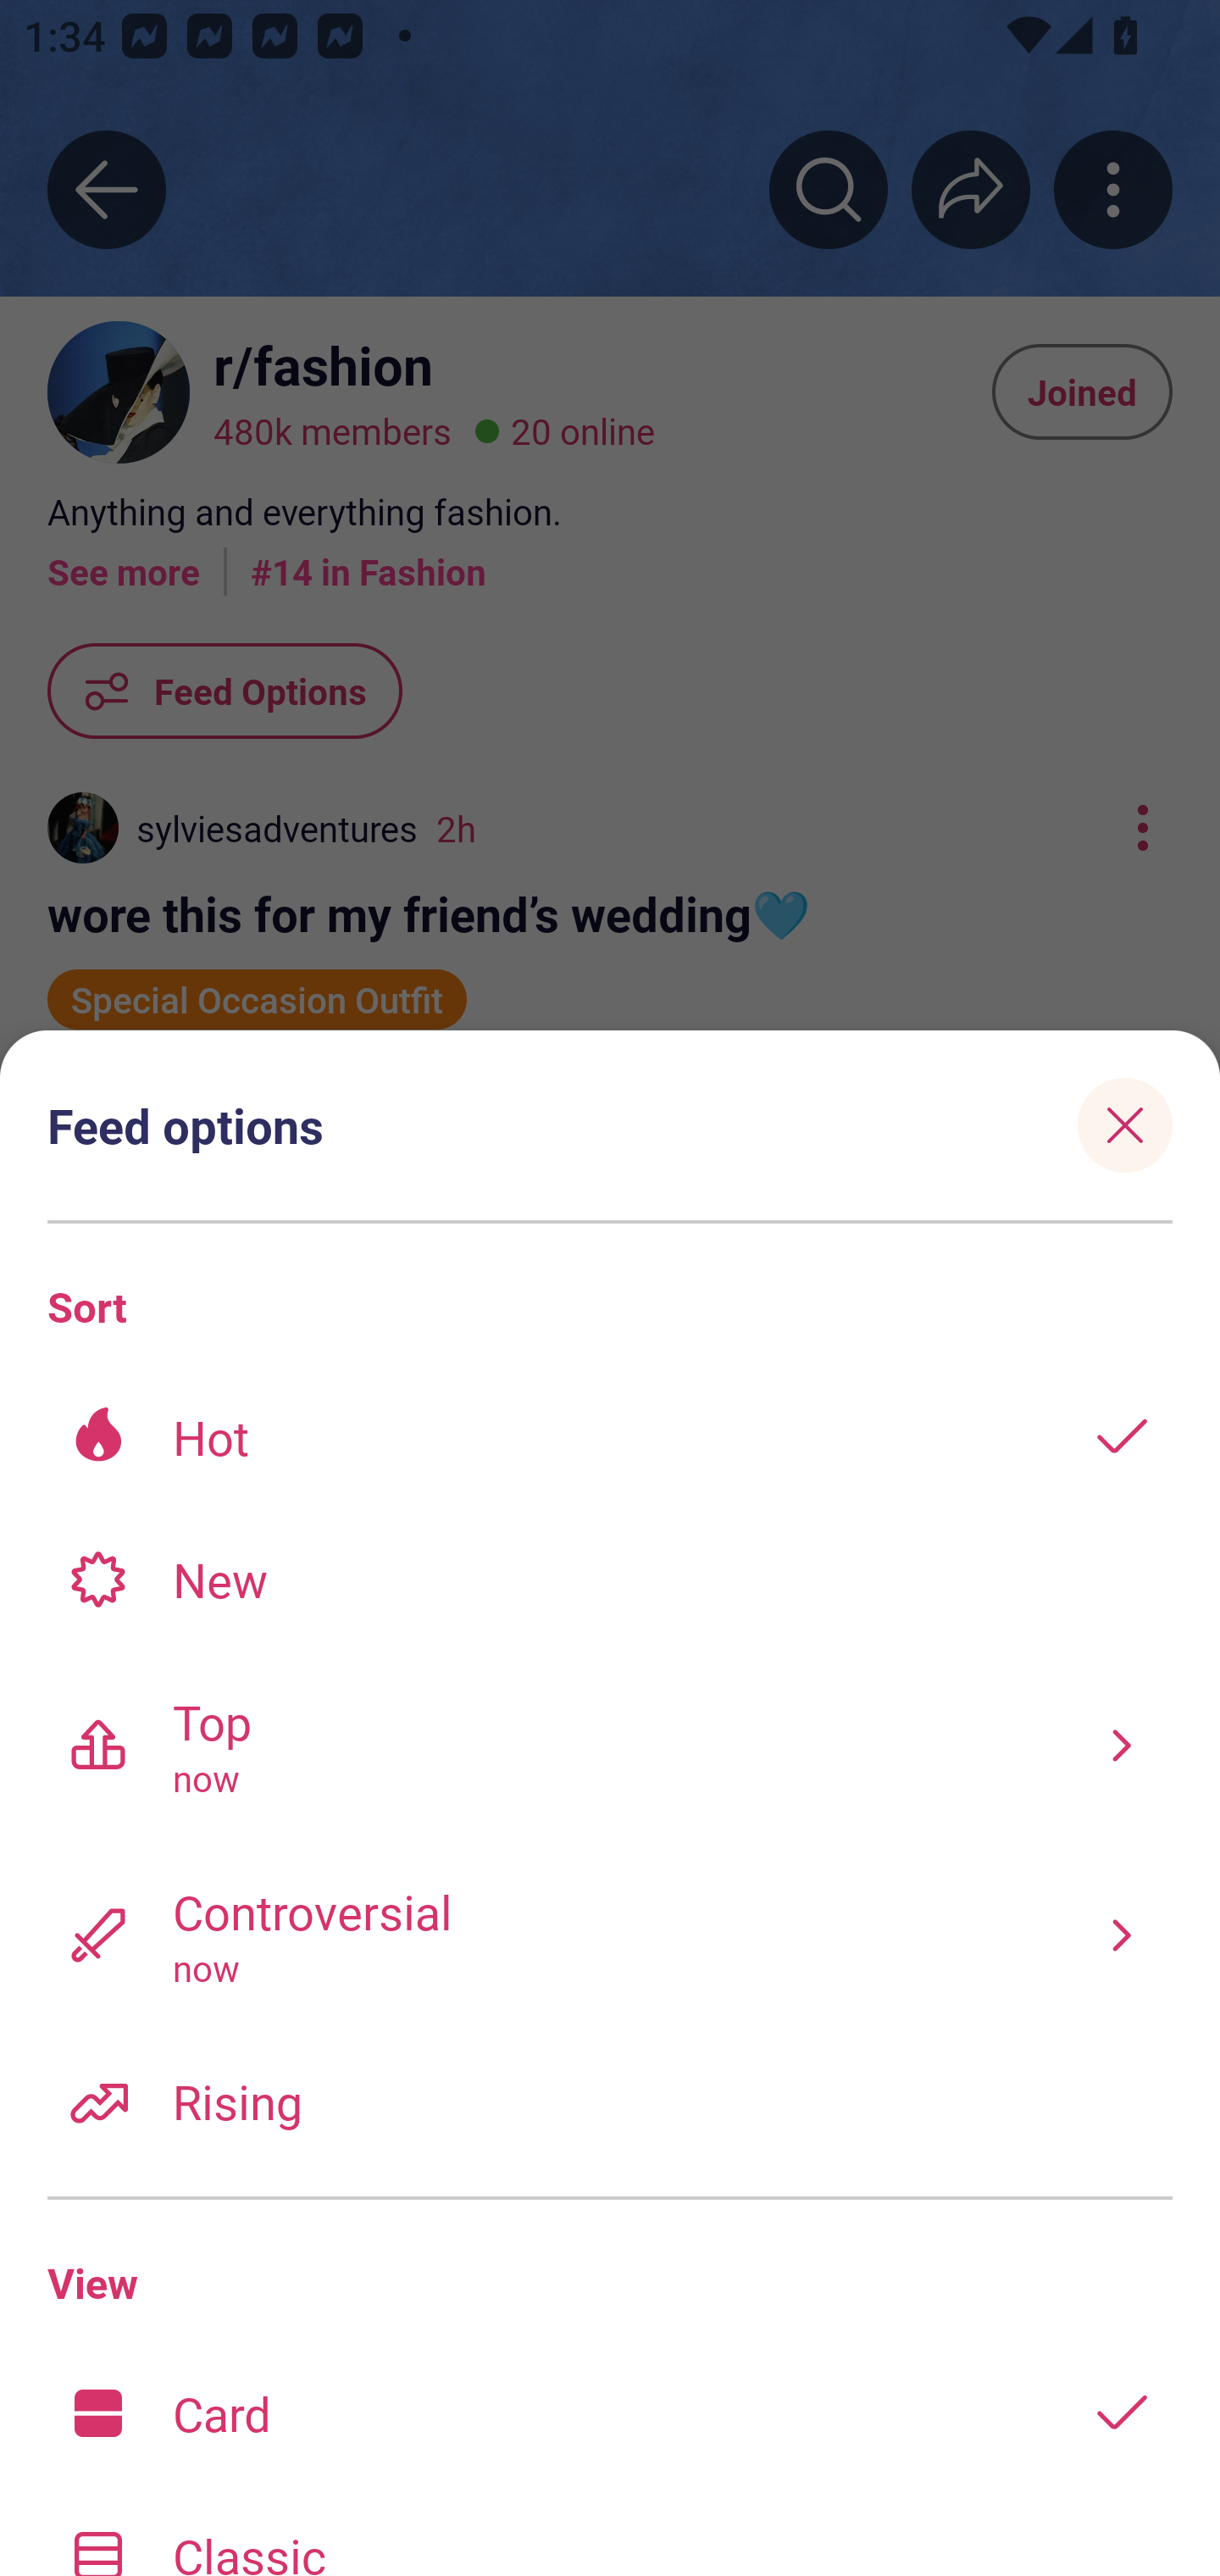 The image size is (1220, 2576). Describe the element at coordinates (610, 1437) in the screenshot. I see `Hot` at that location.